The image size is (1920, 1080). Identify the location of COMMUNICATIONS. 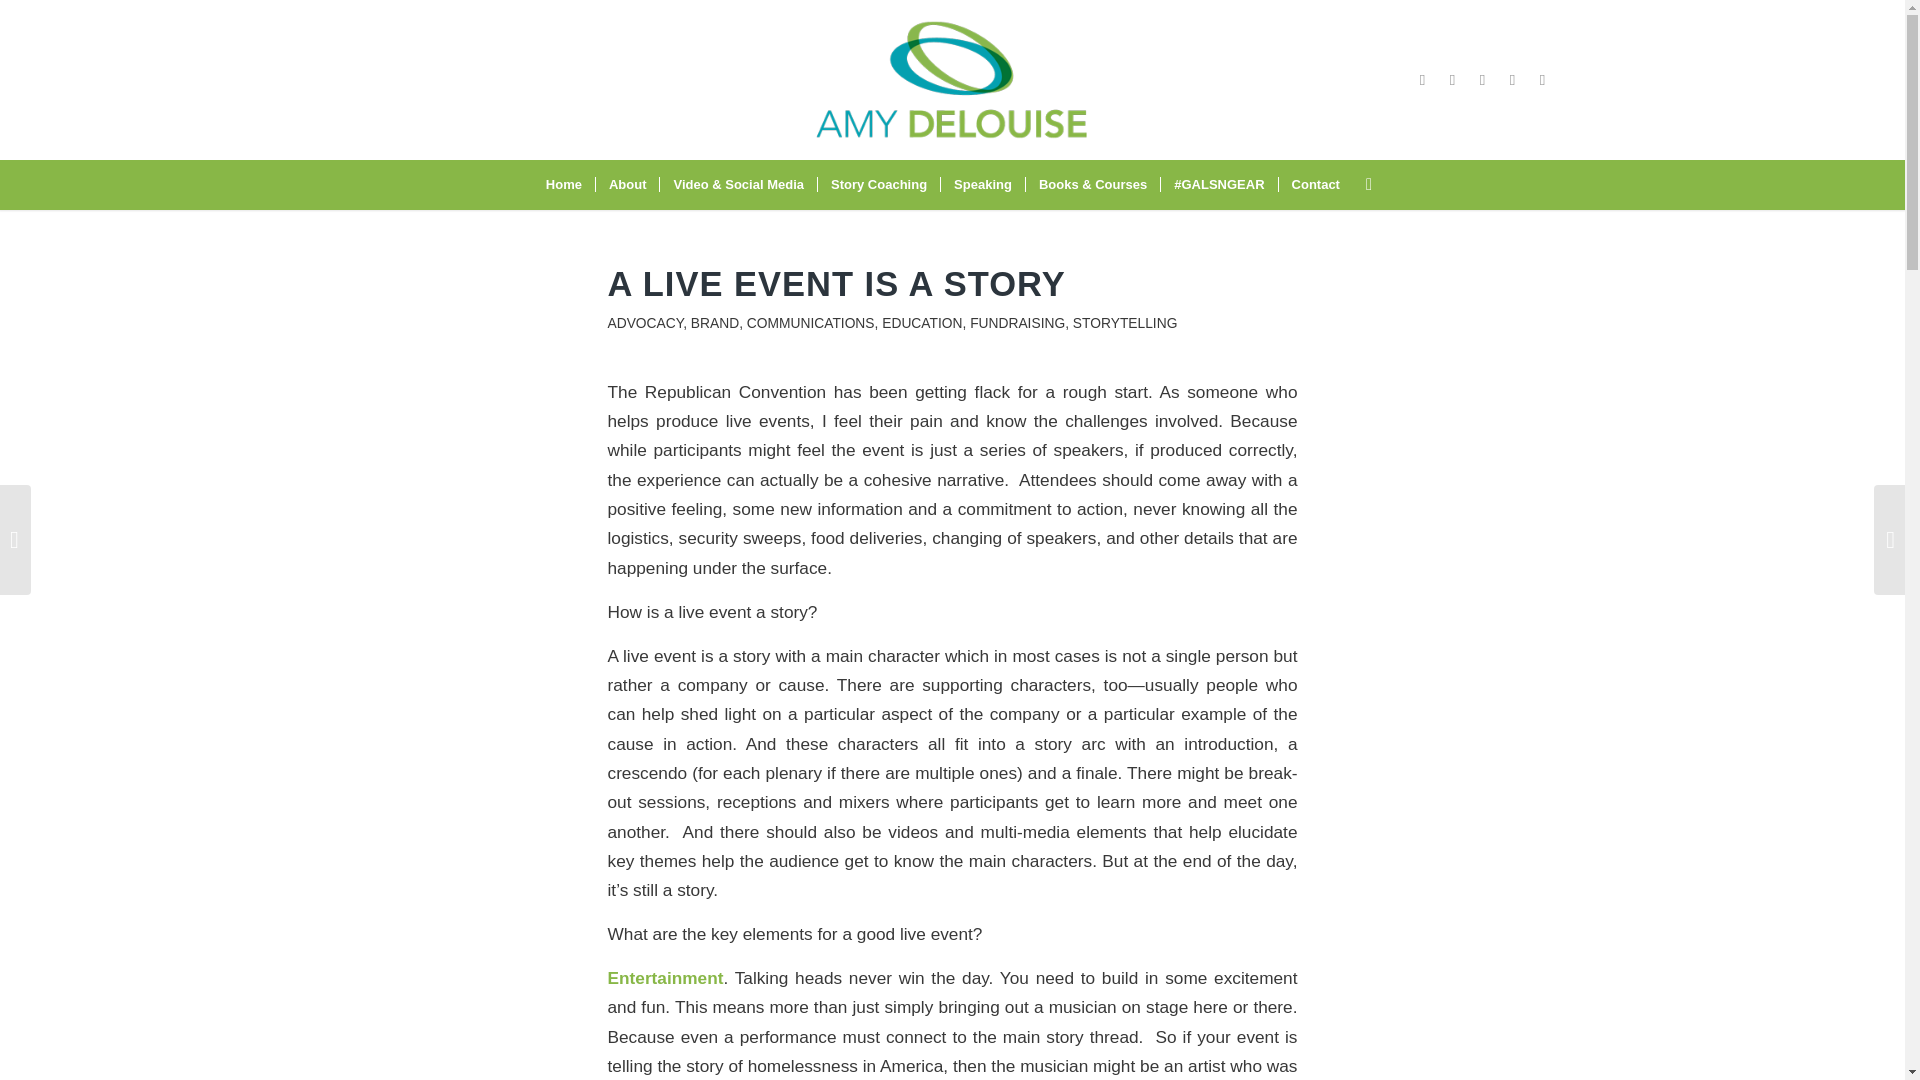
(810, 323).